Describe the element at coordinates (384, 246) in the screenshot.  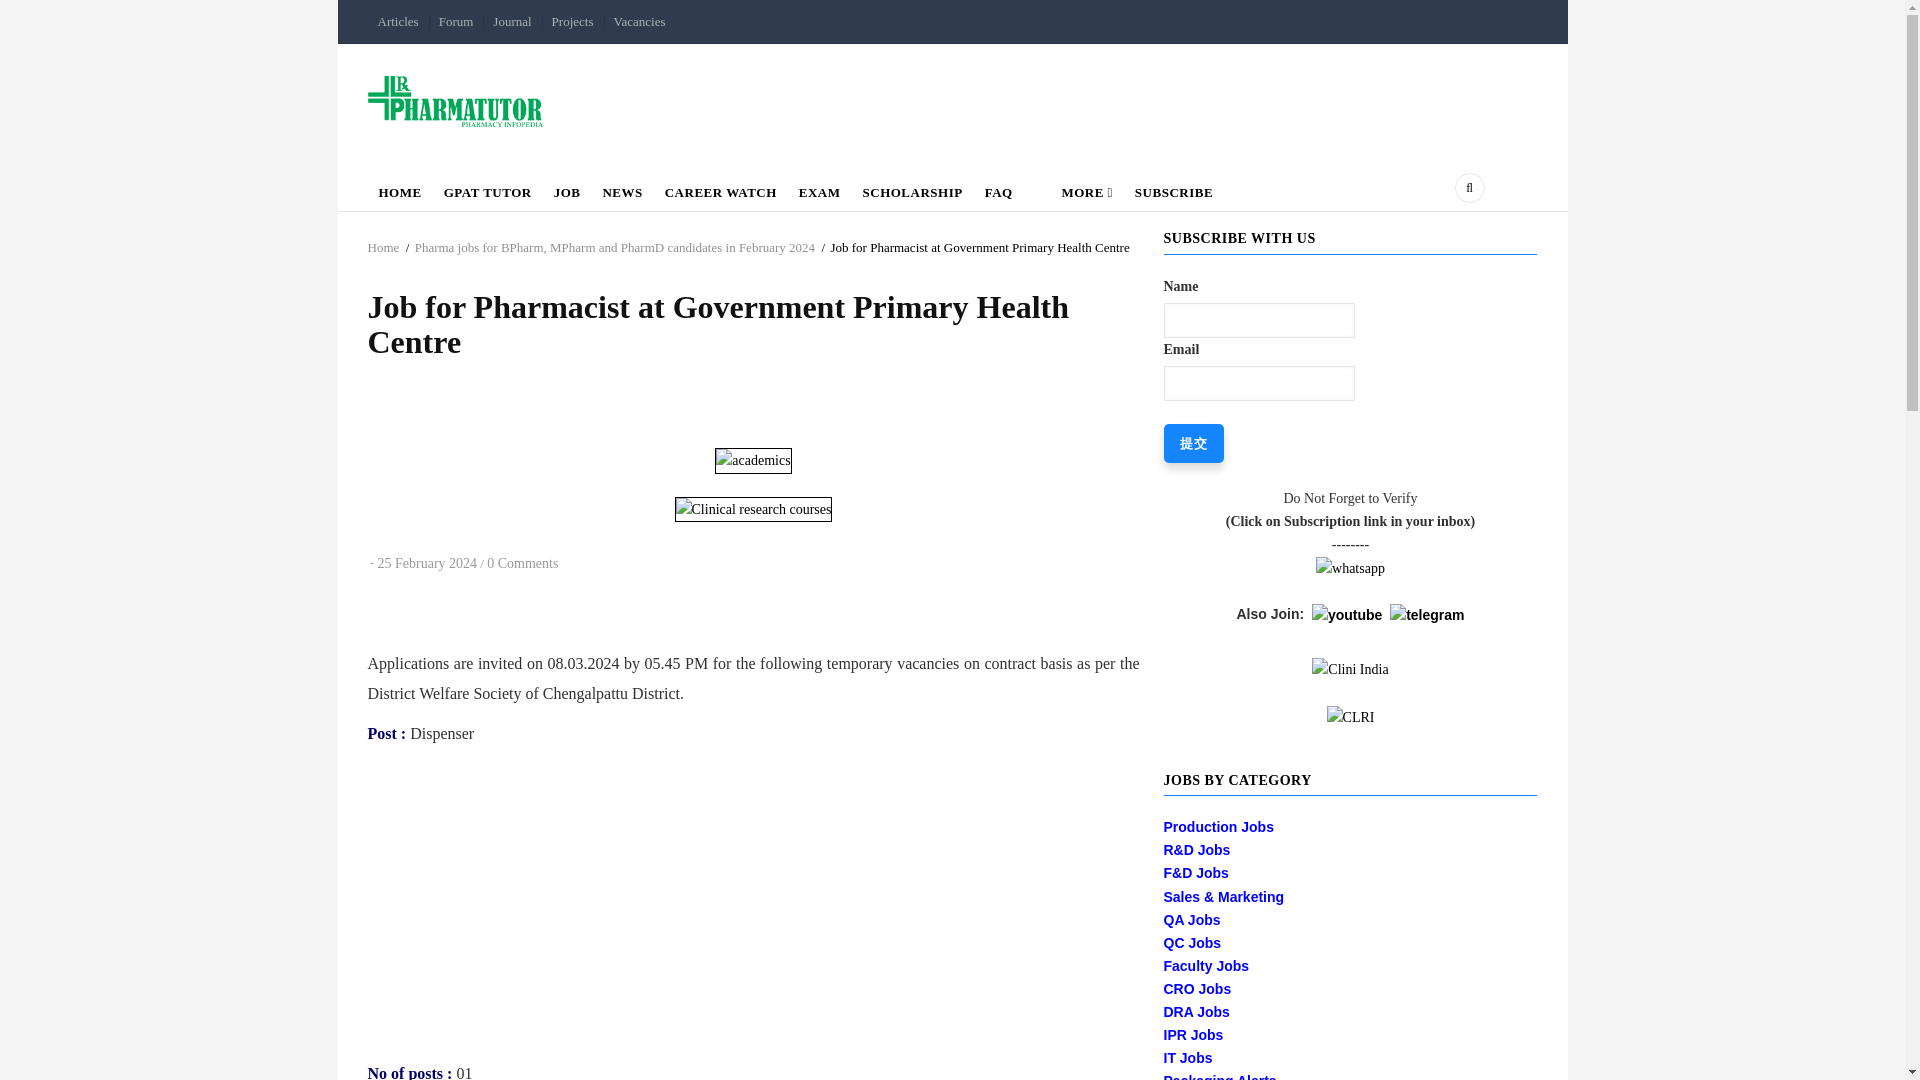
I see `Home` at that location.